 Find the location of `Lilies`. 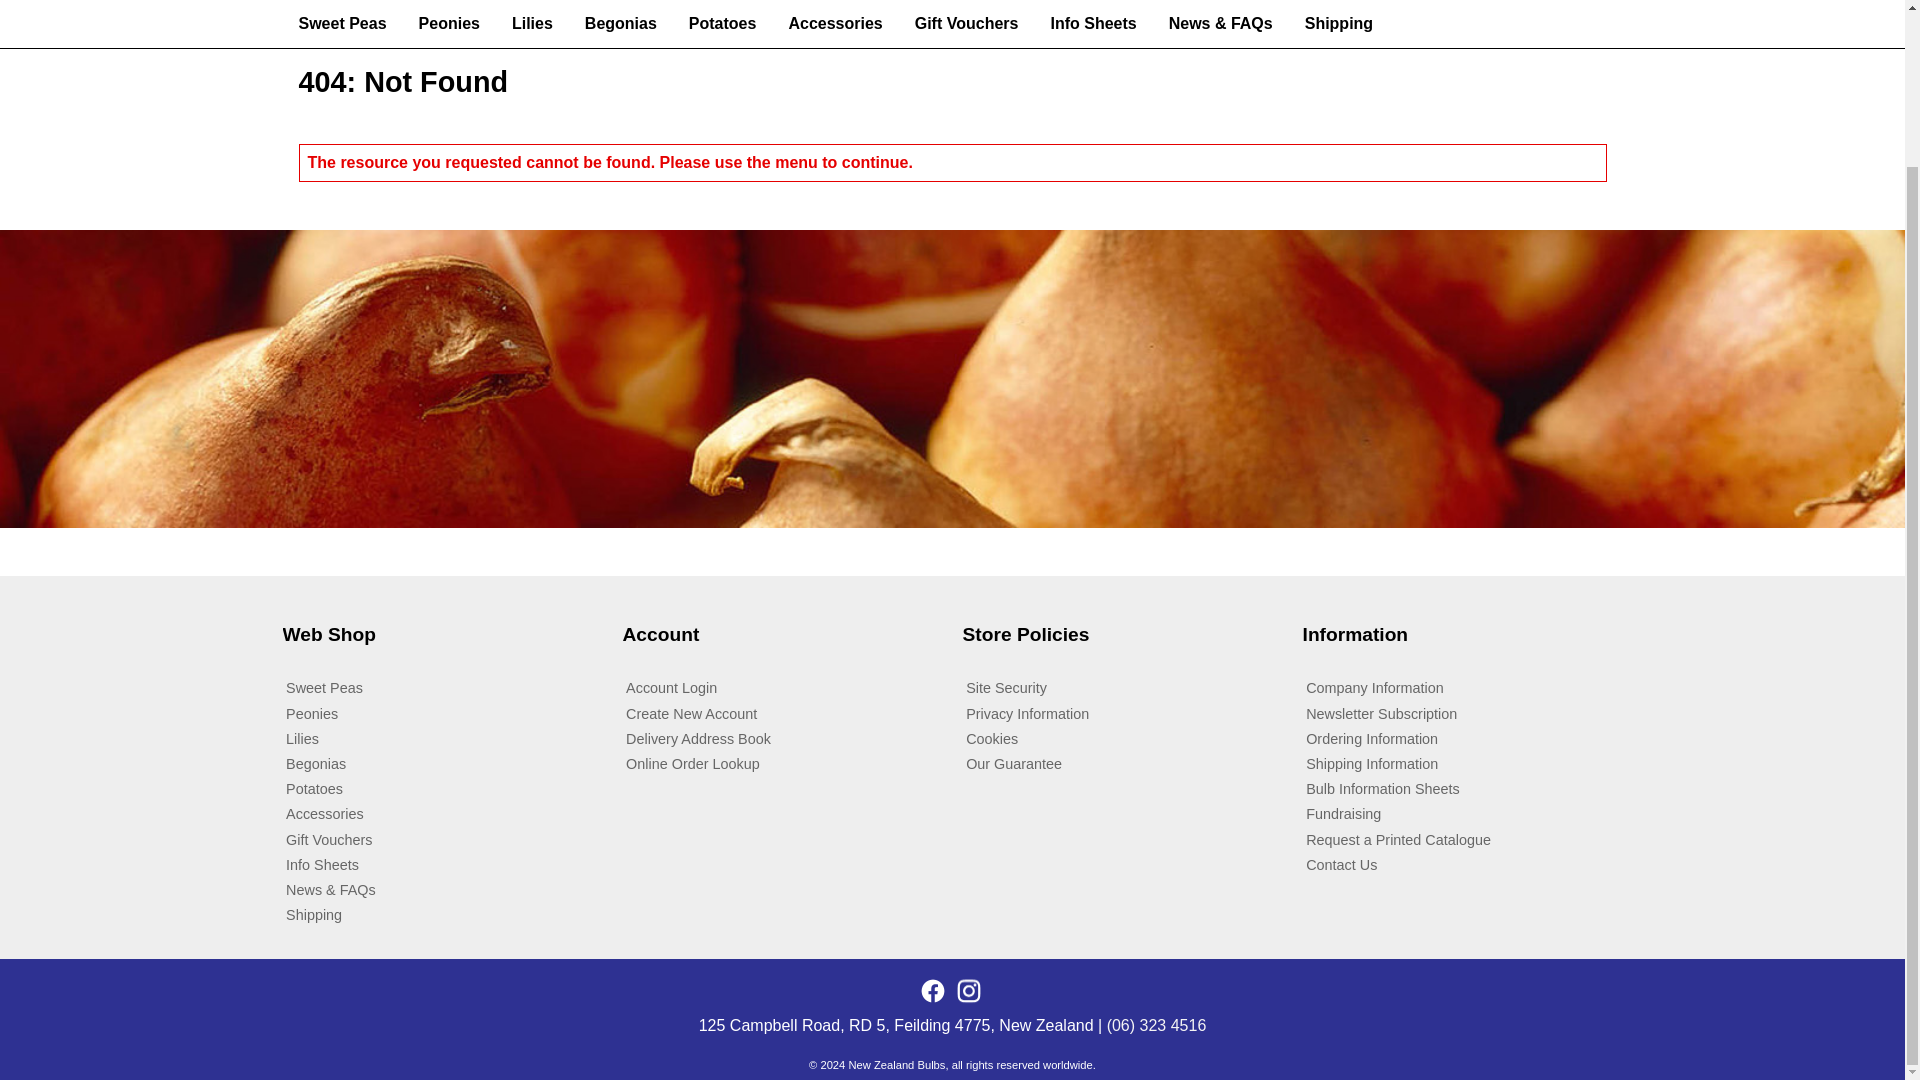

Lilies is located at coordinates (532, 24).